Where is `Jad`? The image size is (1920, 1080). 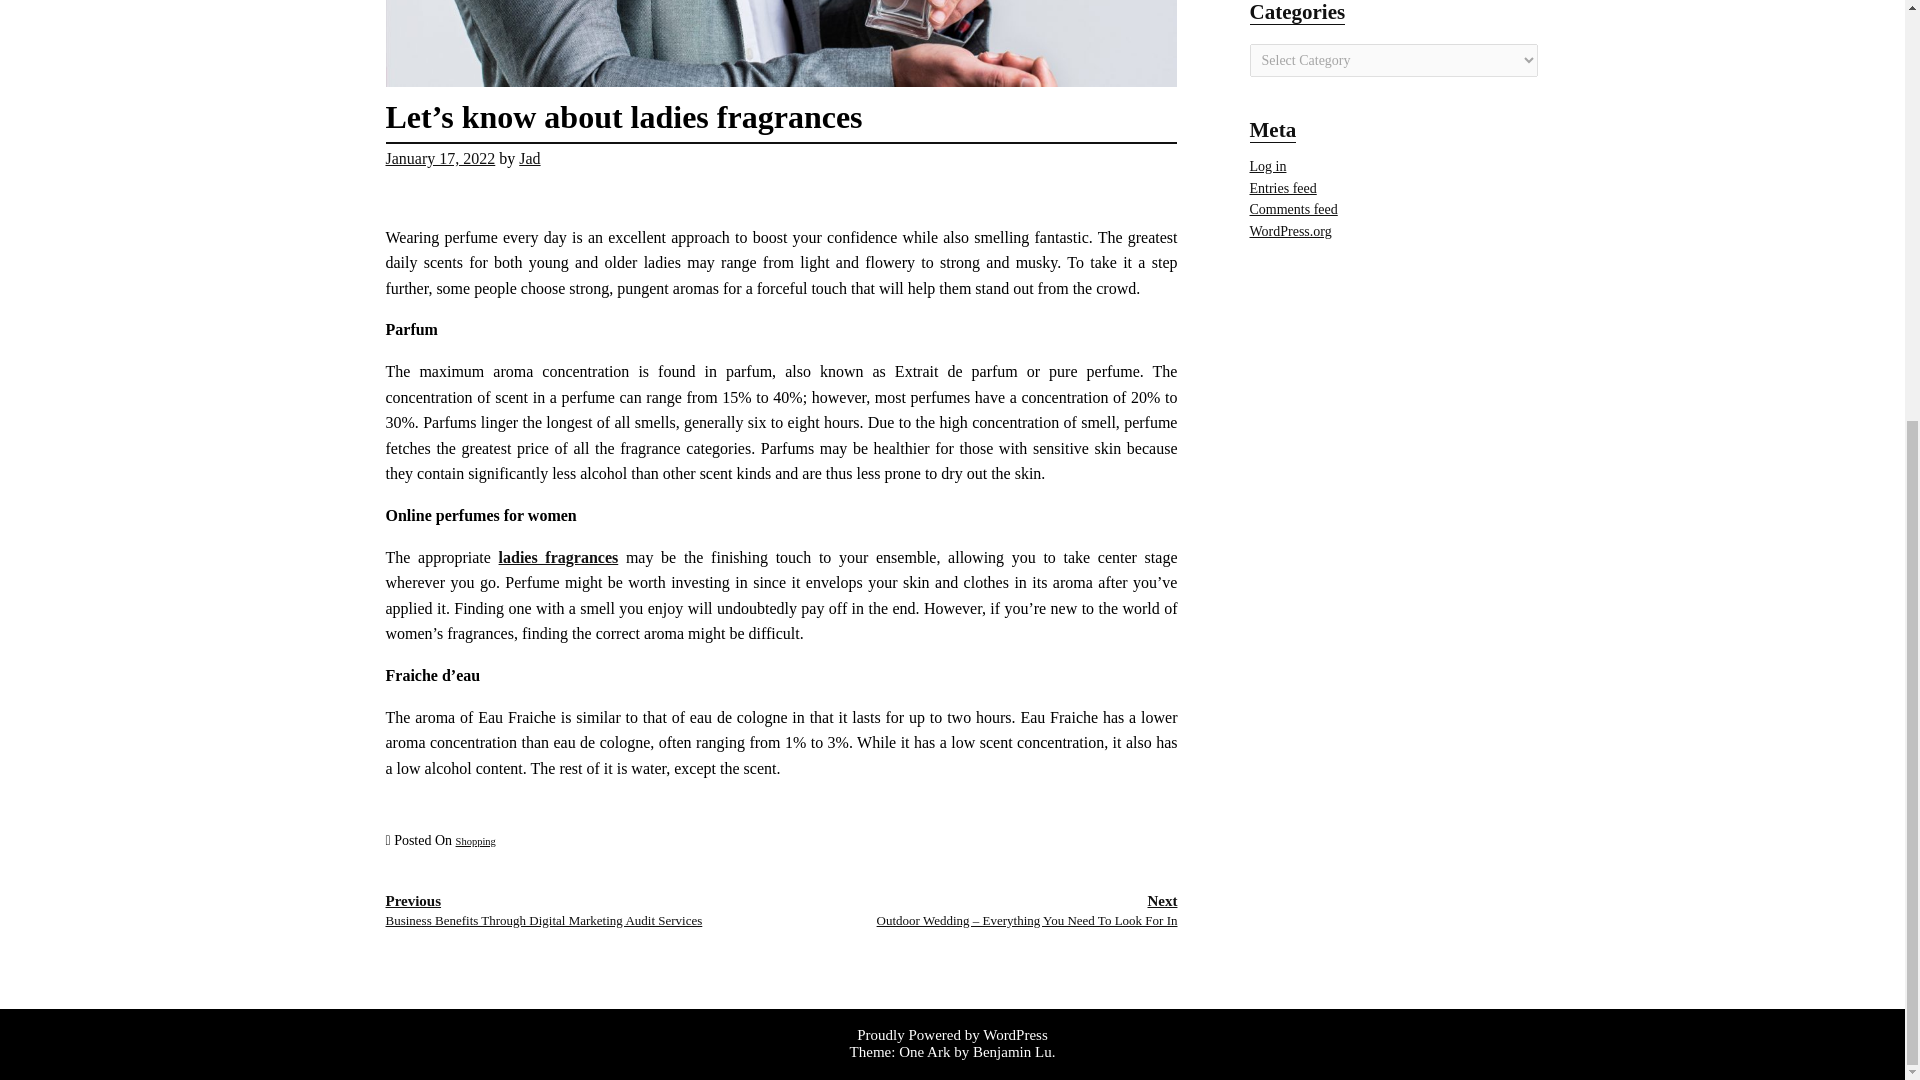
Jad is located at coordinates (528, 158).